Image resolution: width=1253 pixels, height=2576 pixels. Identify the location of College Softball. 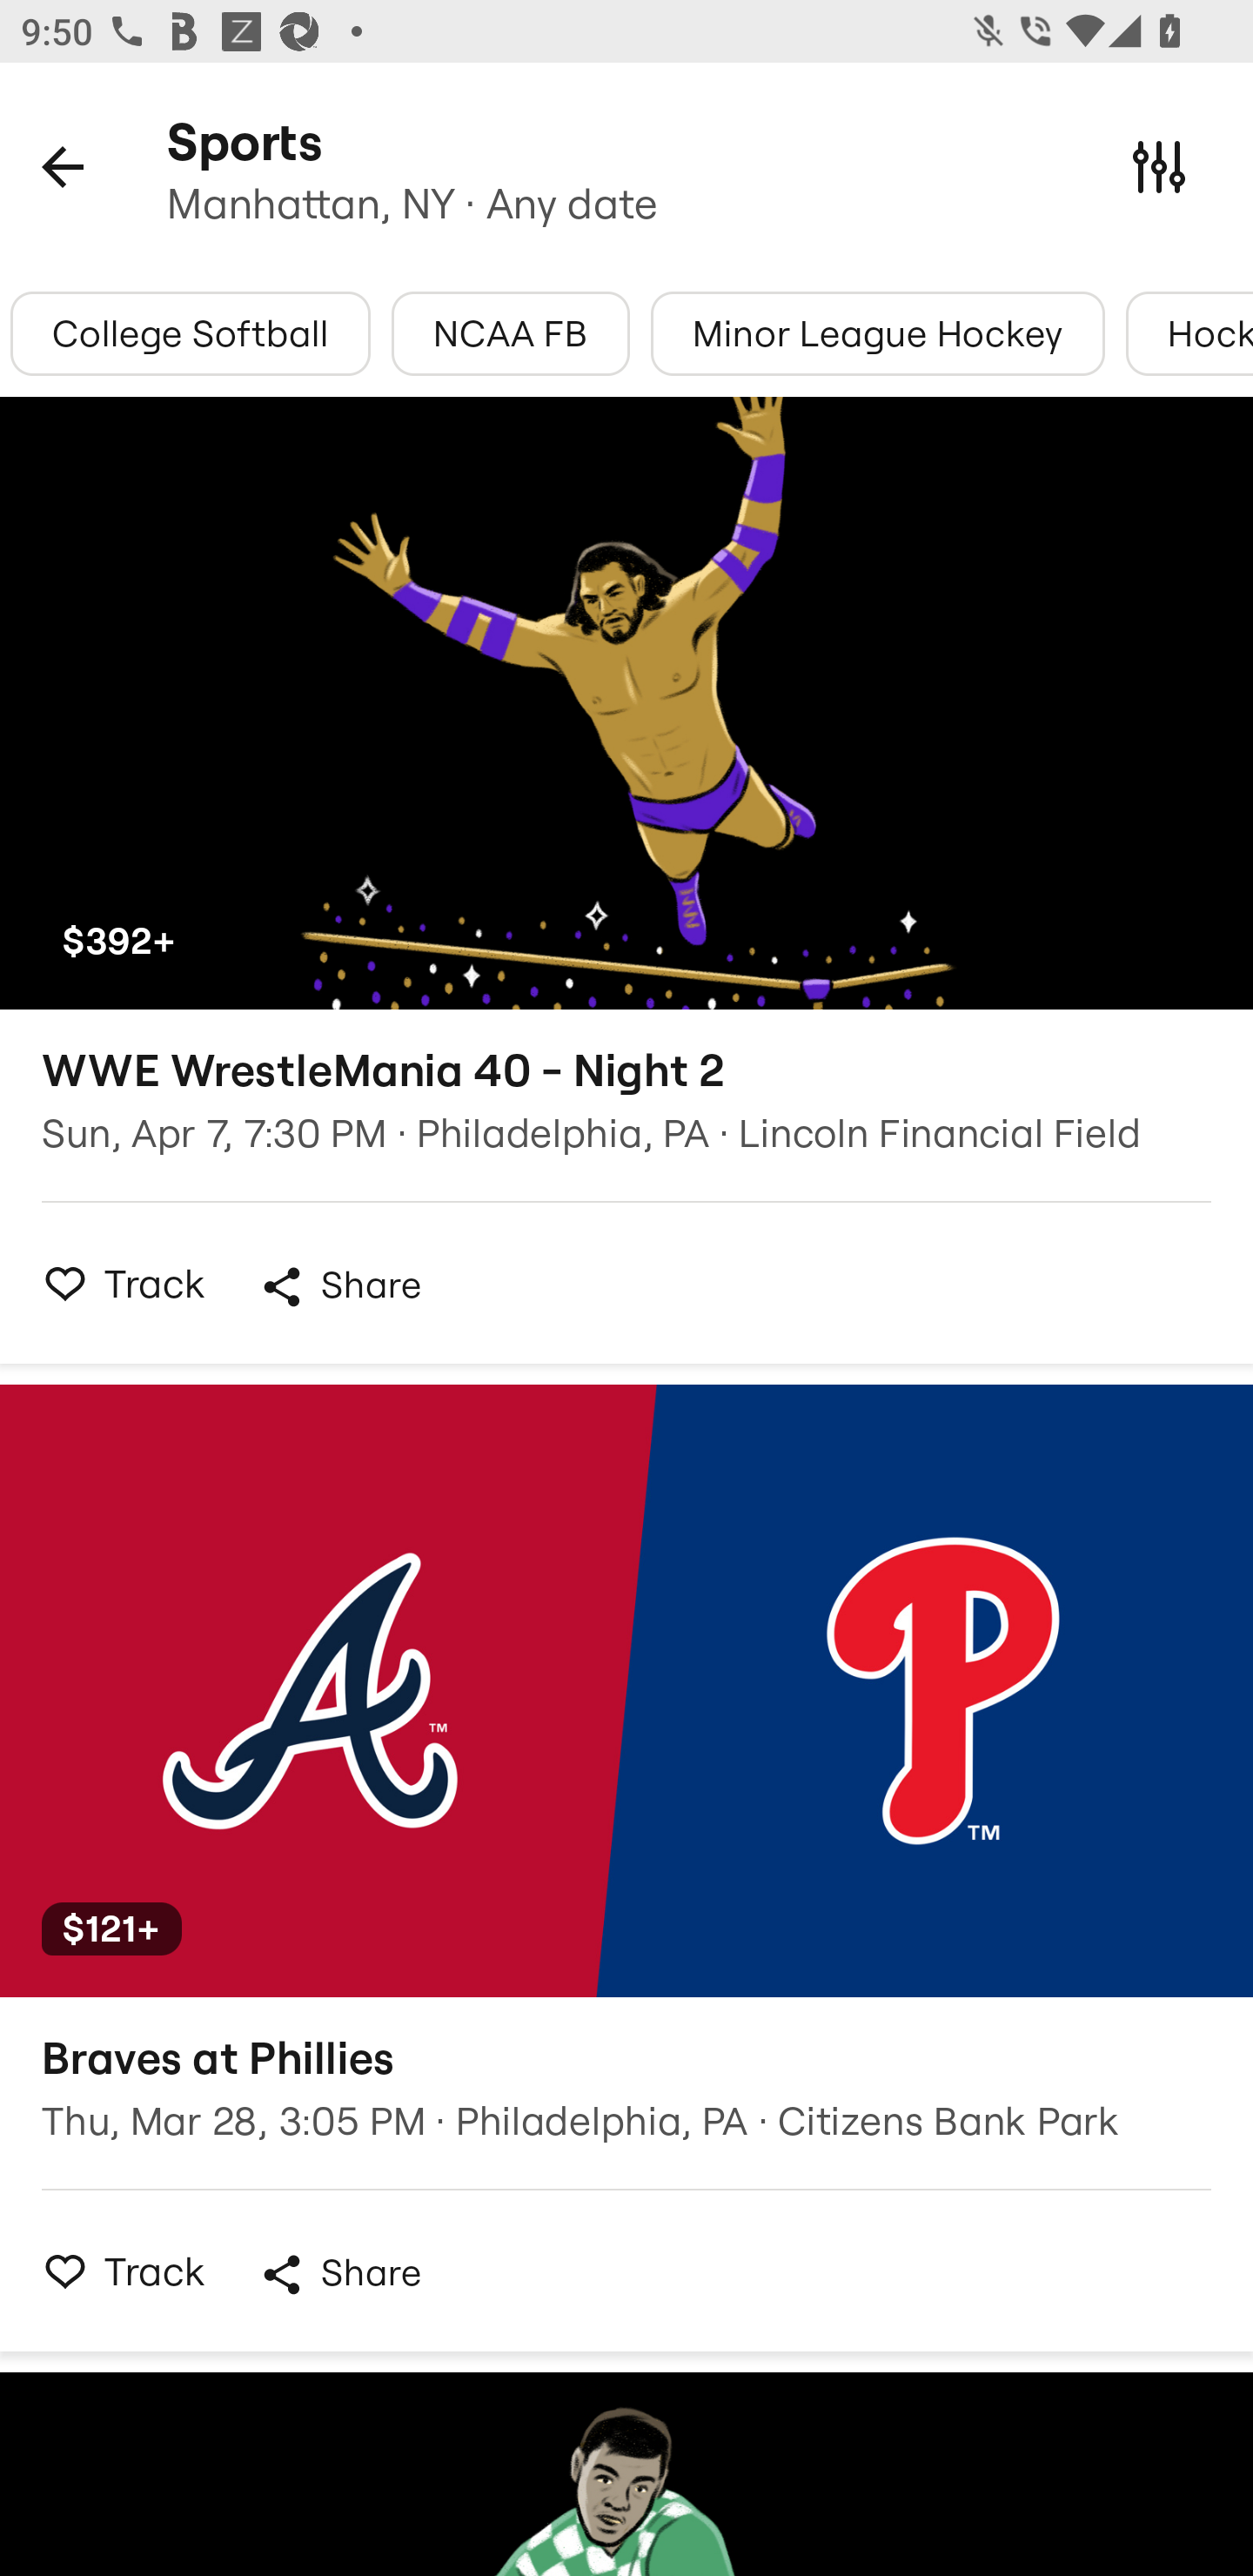
(190, 333).